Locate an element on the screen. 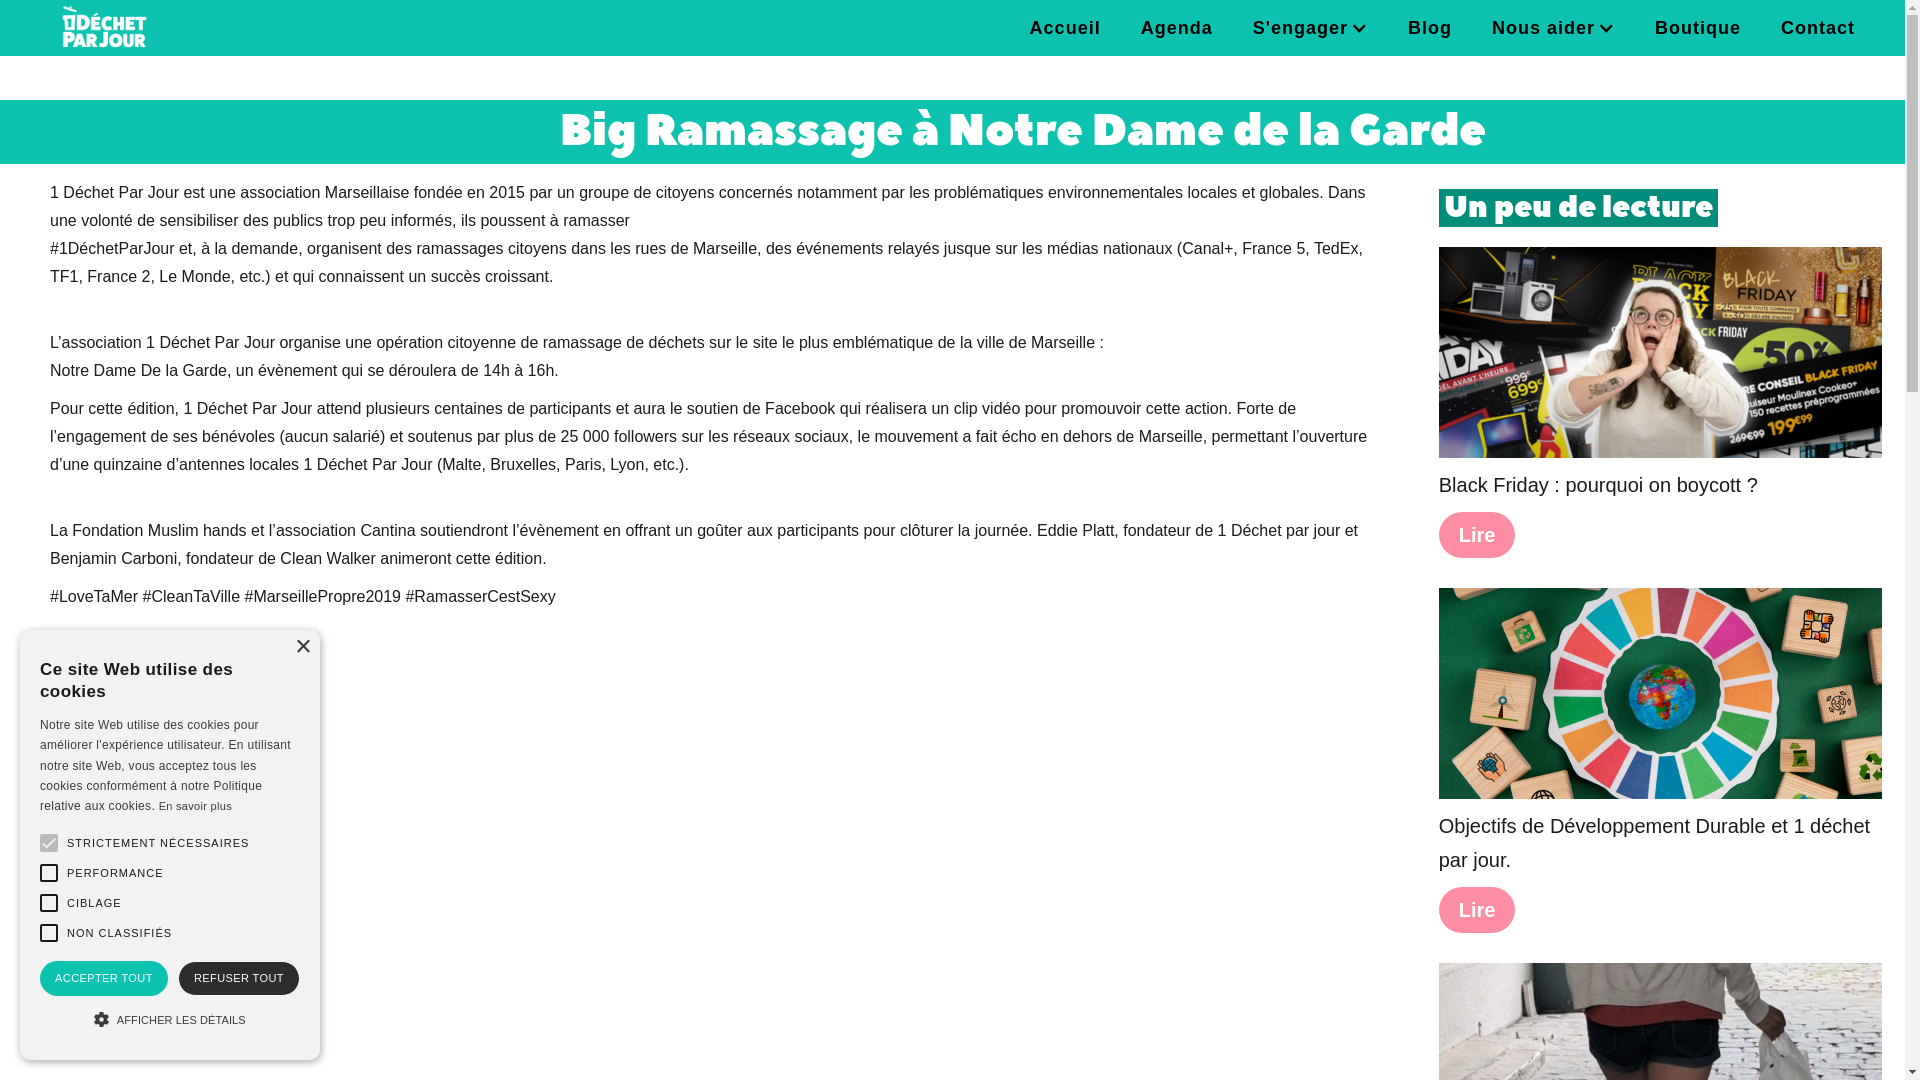 This screenshot has height=1080, width=1920. Contact is located at coordinates (1818, 28).